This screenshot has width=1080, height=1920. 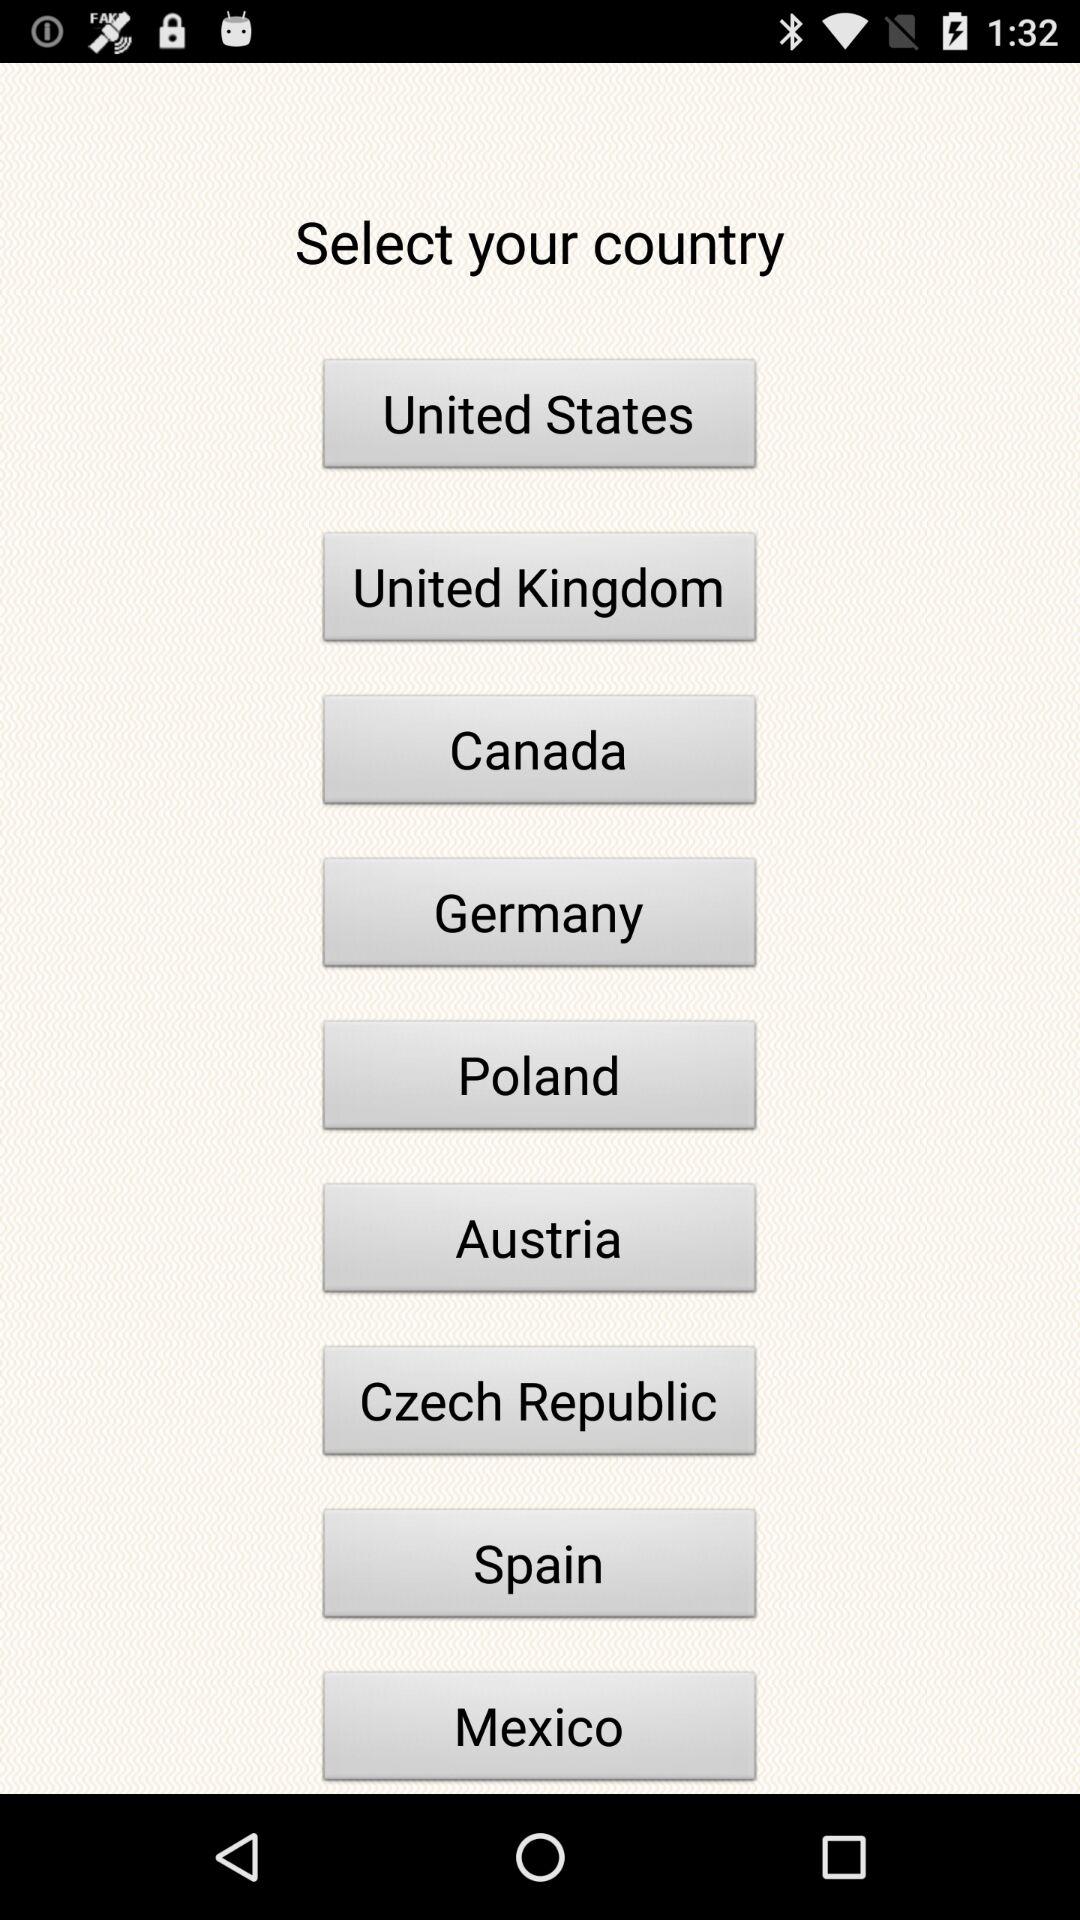 What do you see at coordinates (540, 1243) in the screenshot?
I see `tap the item above the czech republic` at bounding box center [540, 1243].